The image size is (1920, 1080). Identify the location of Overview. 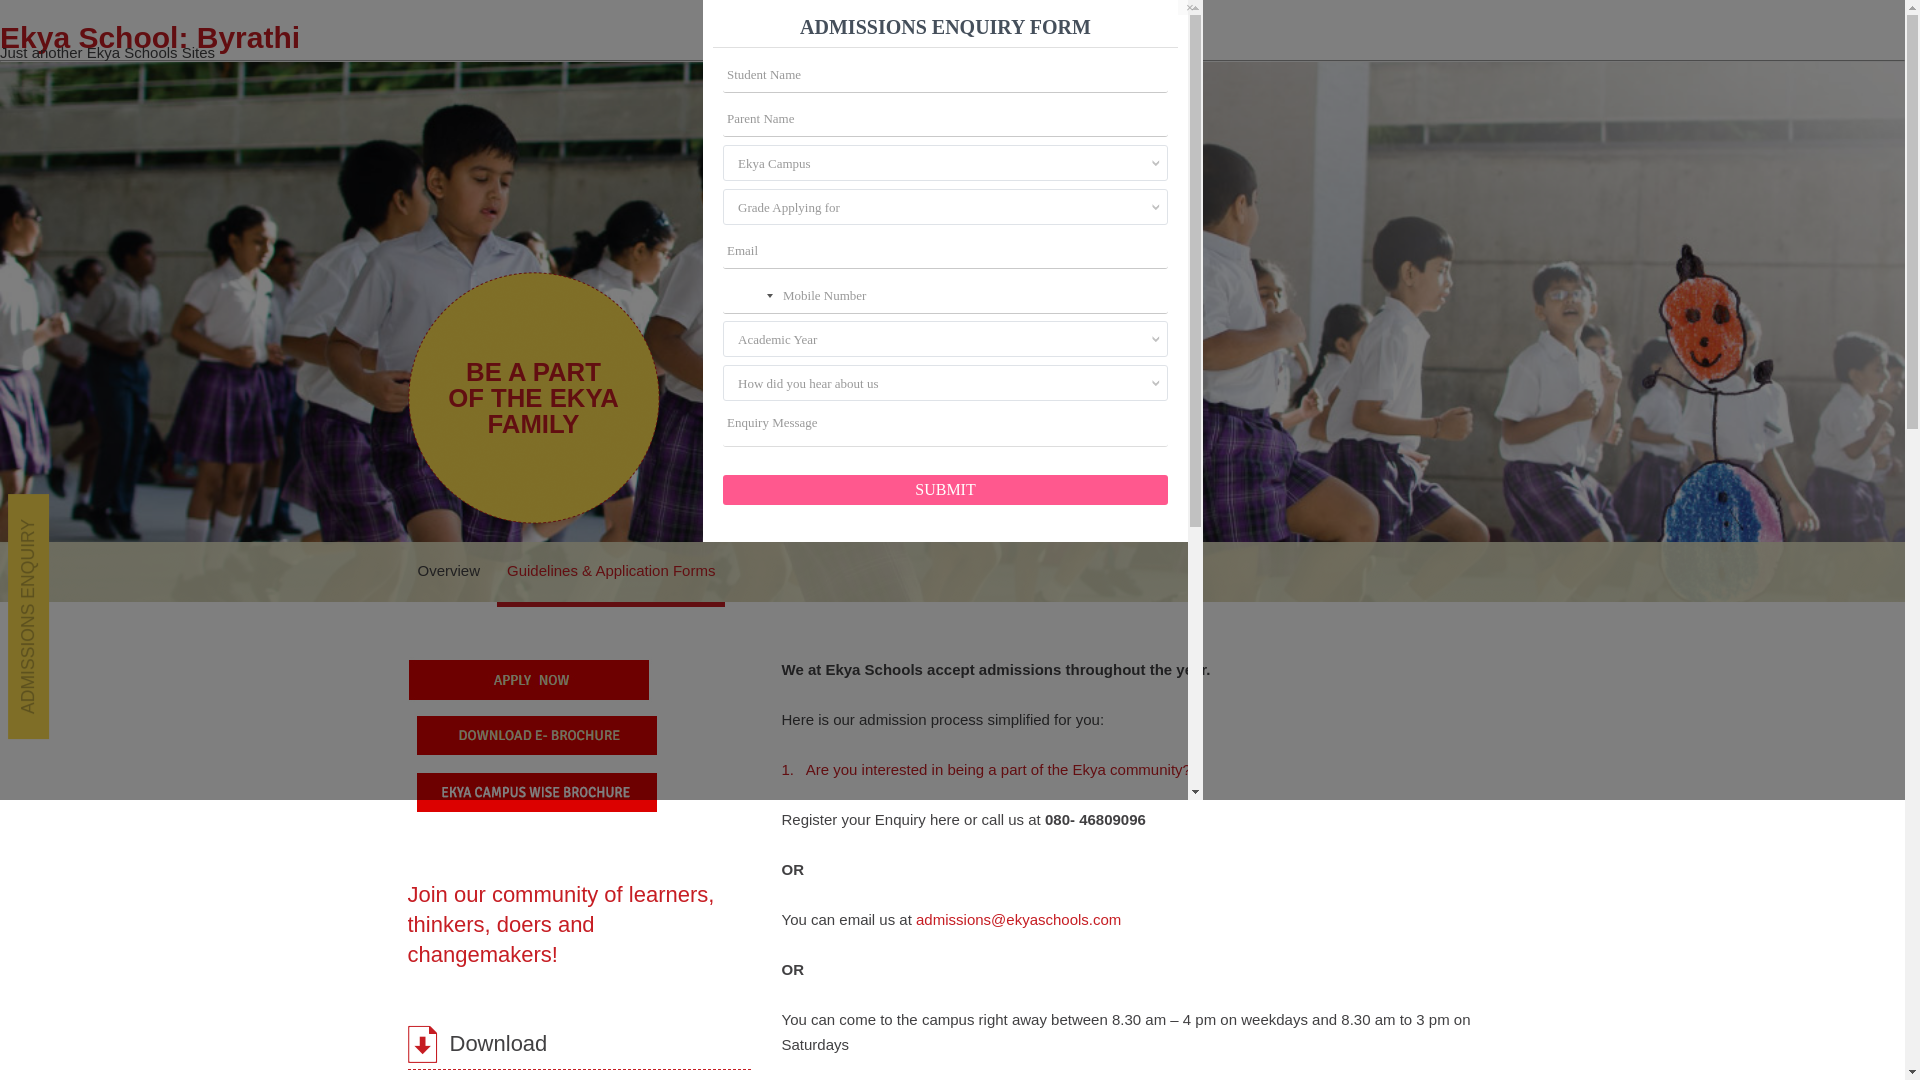
(449, 572).